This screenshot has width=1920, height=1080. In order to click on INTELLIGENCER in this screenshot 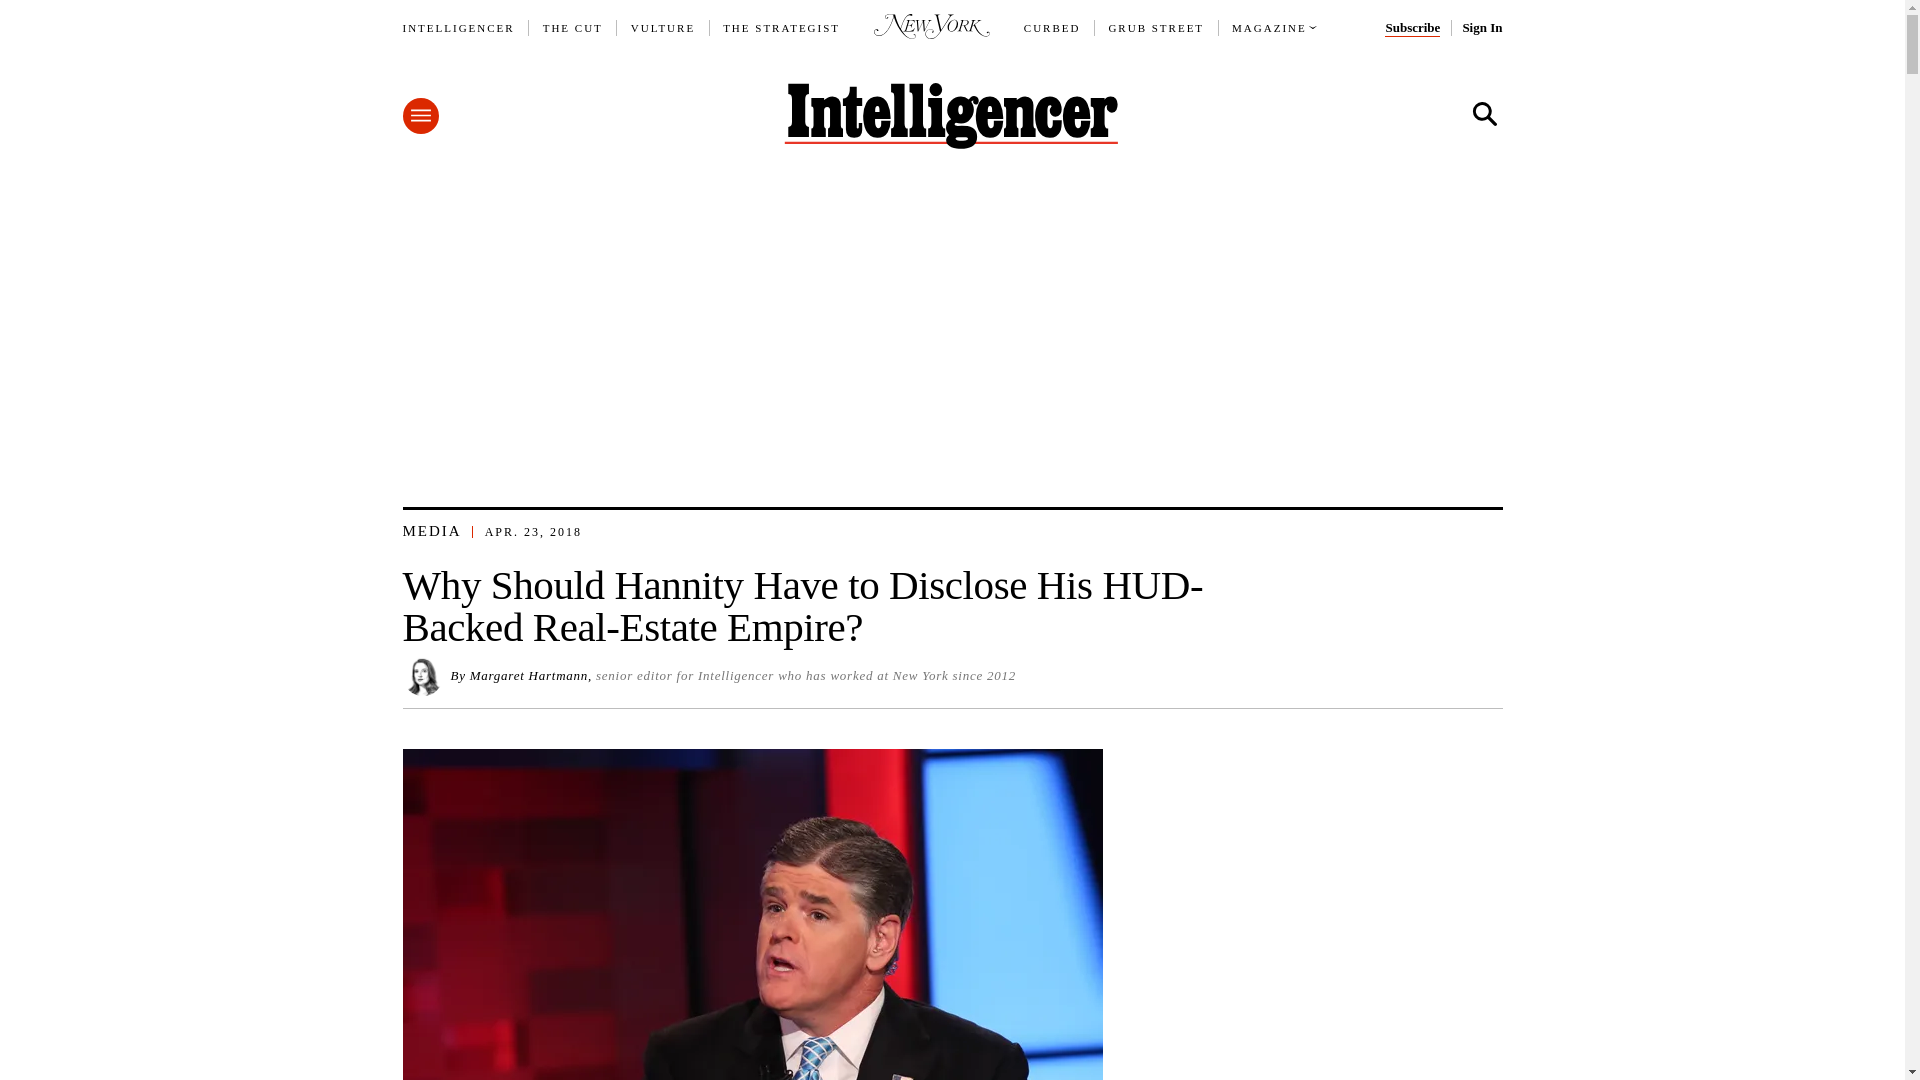, I will do `click(458, 28)`.